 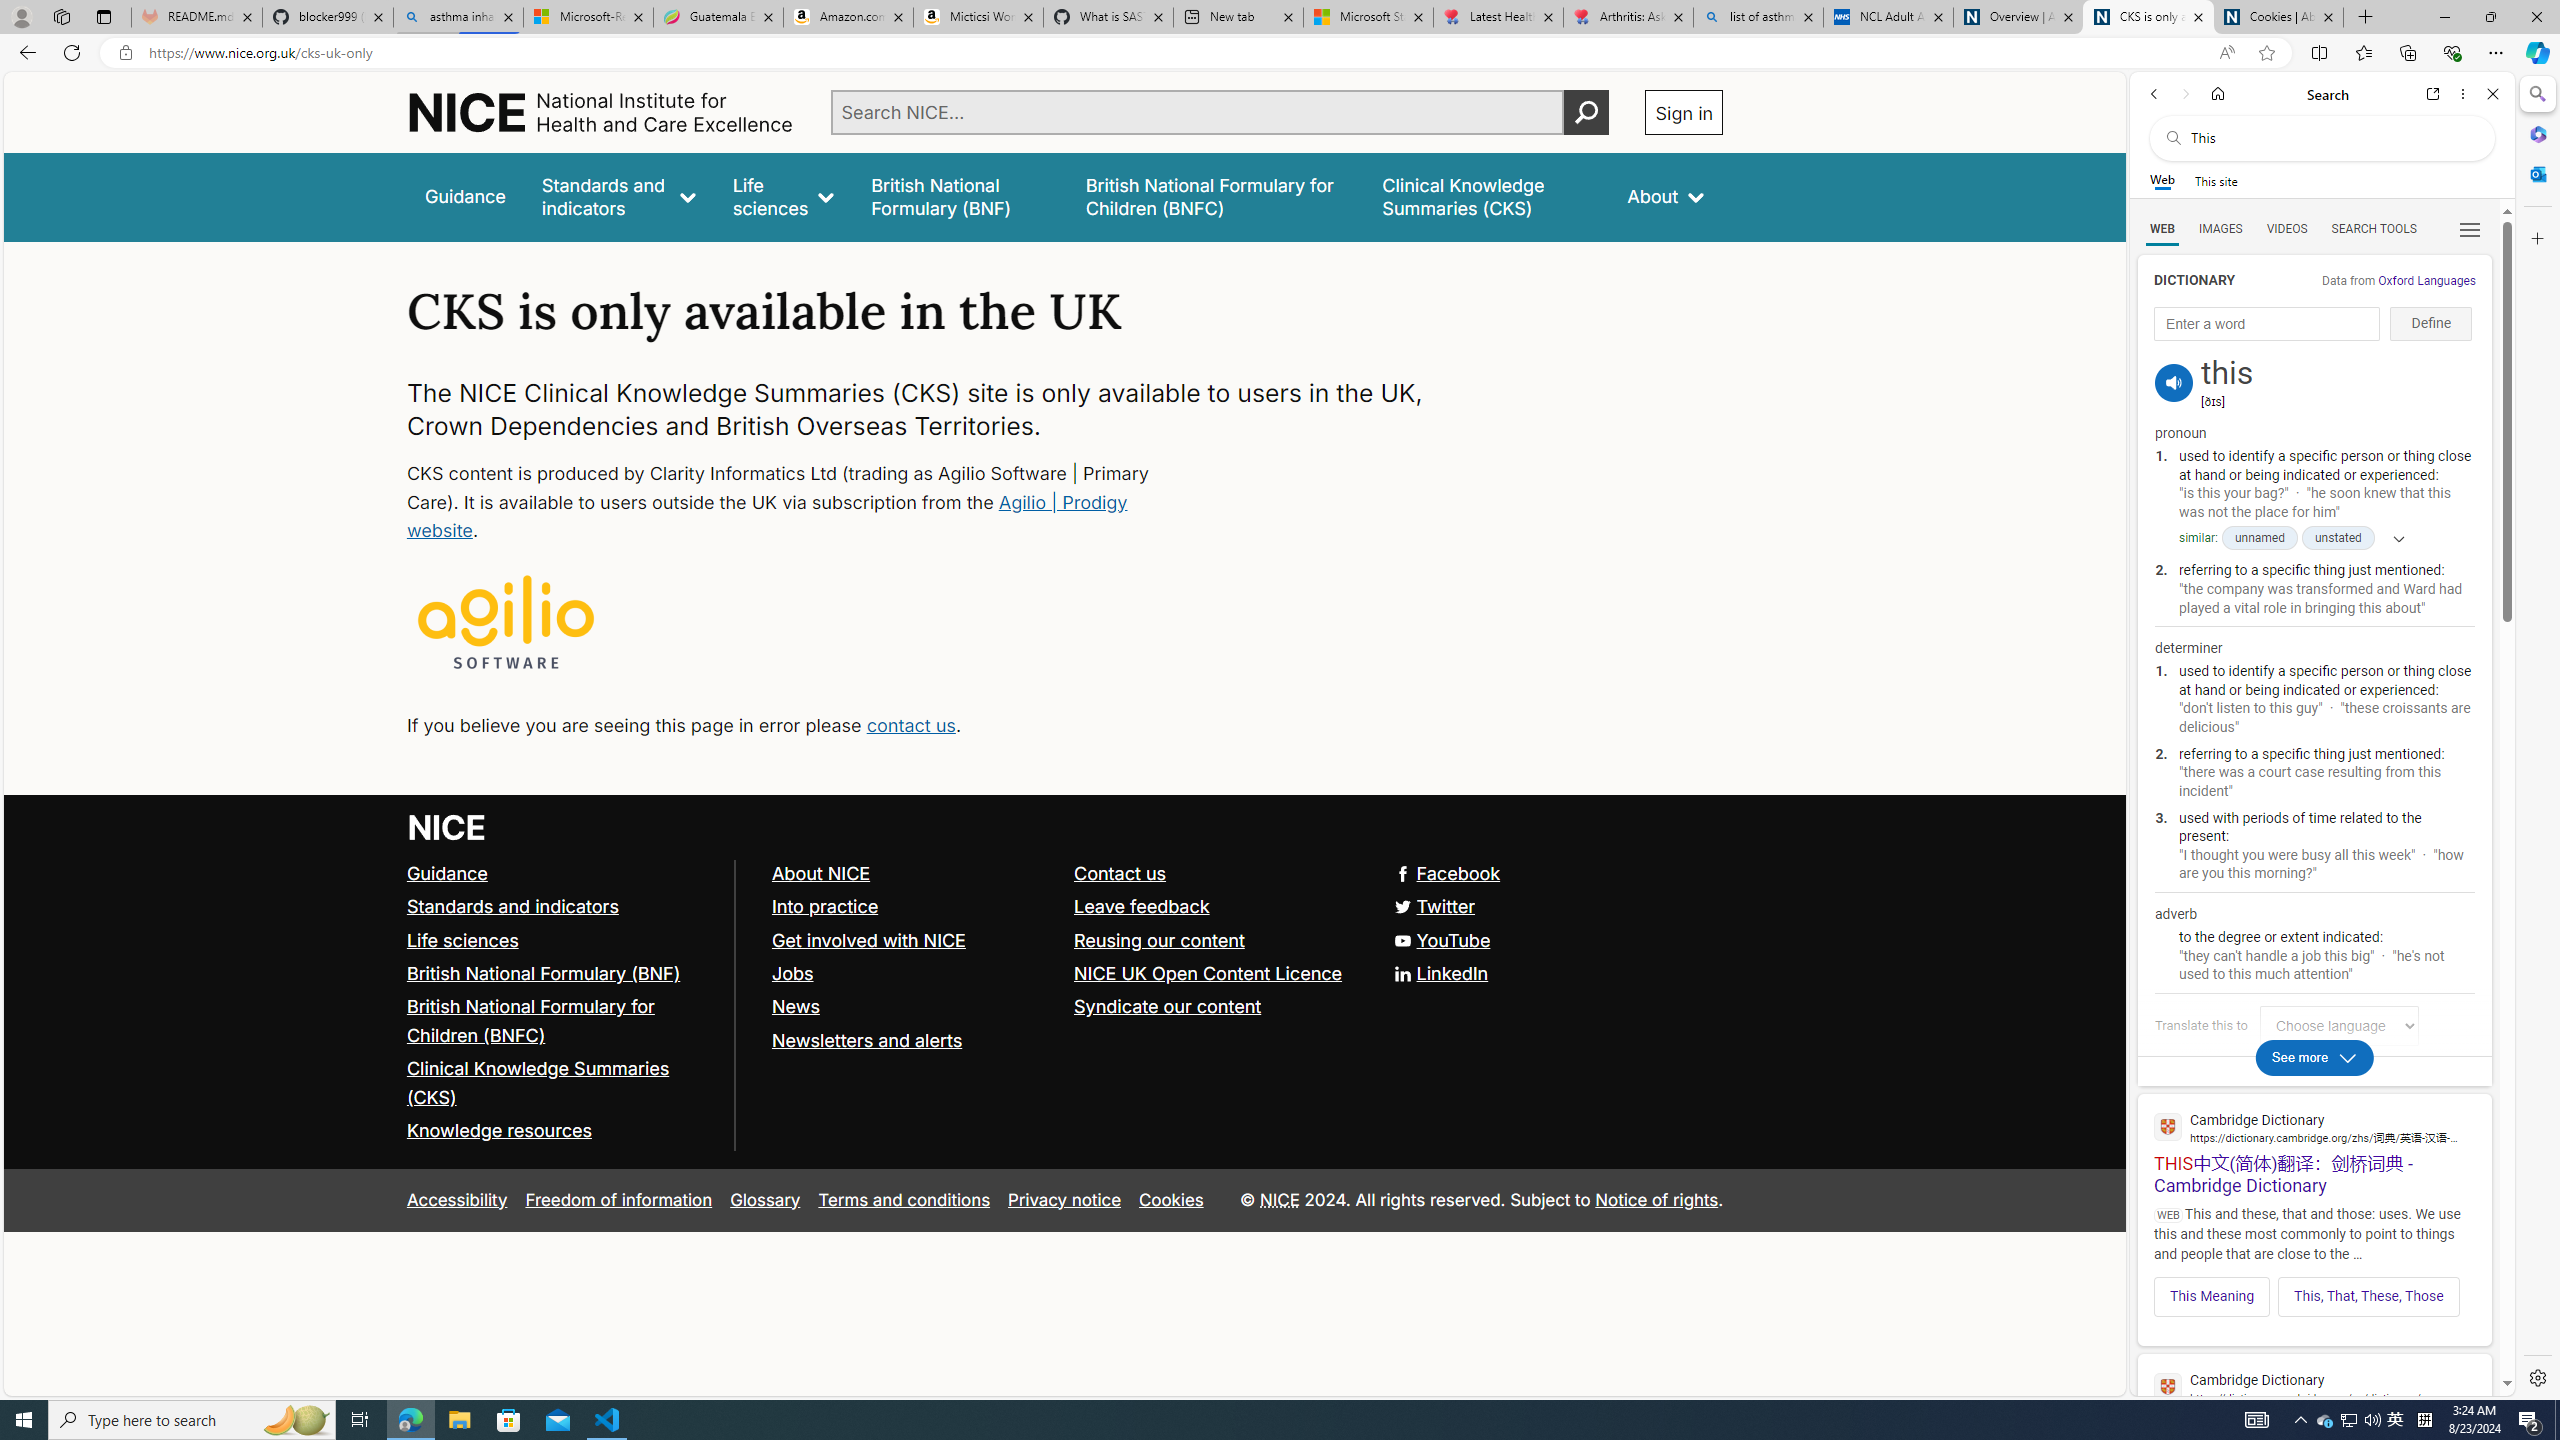 I want to click on Twitter, so click(x=1064, y=906).